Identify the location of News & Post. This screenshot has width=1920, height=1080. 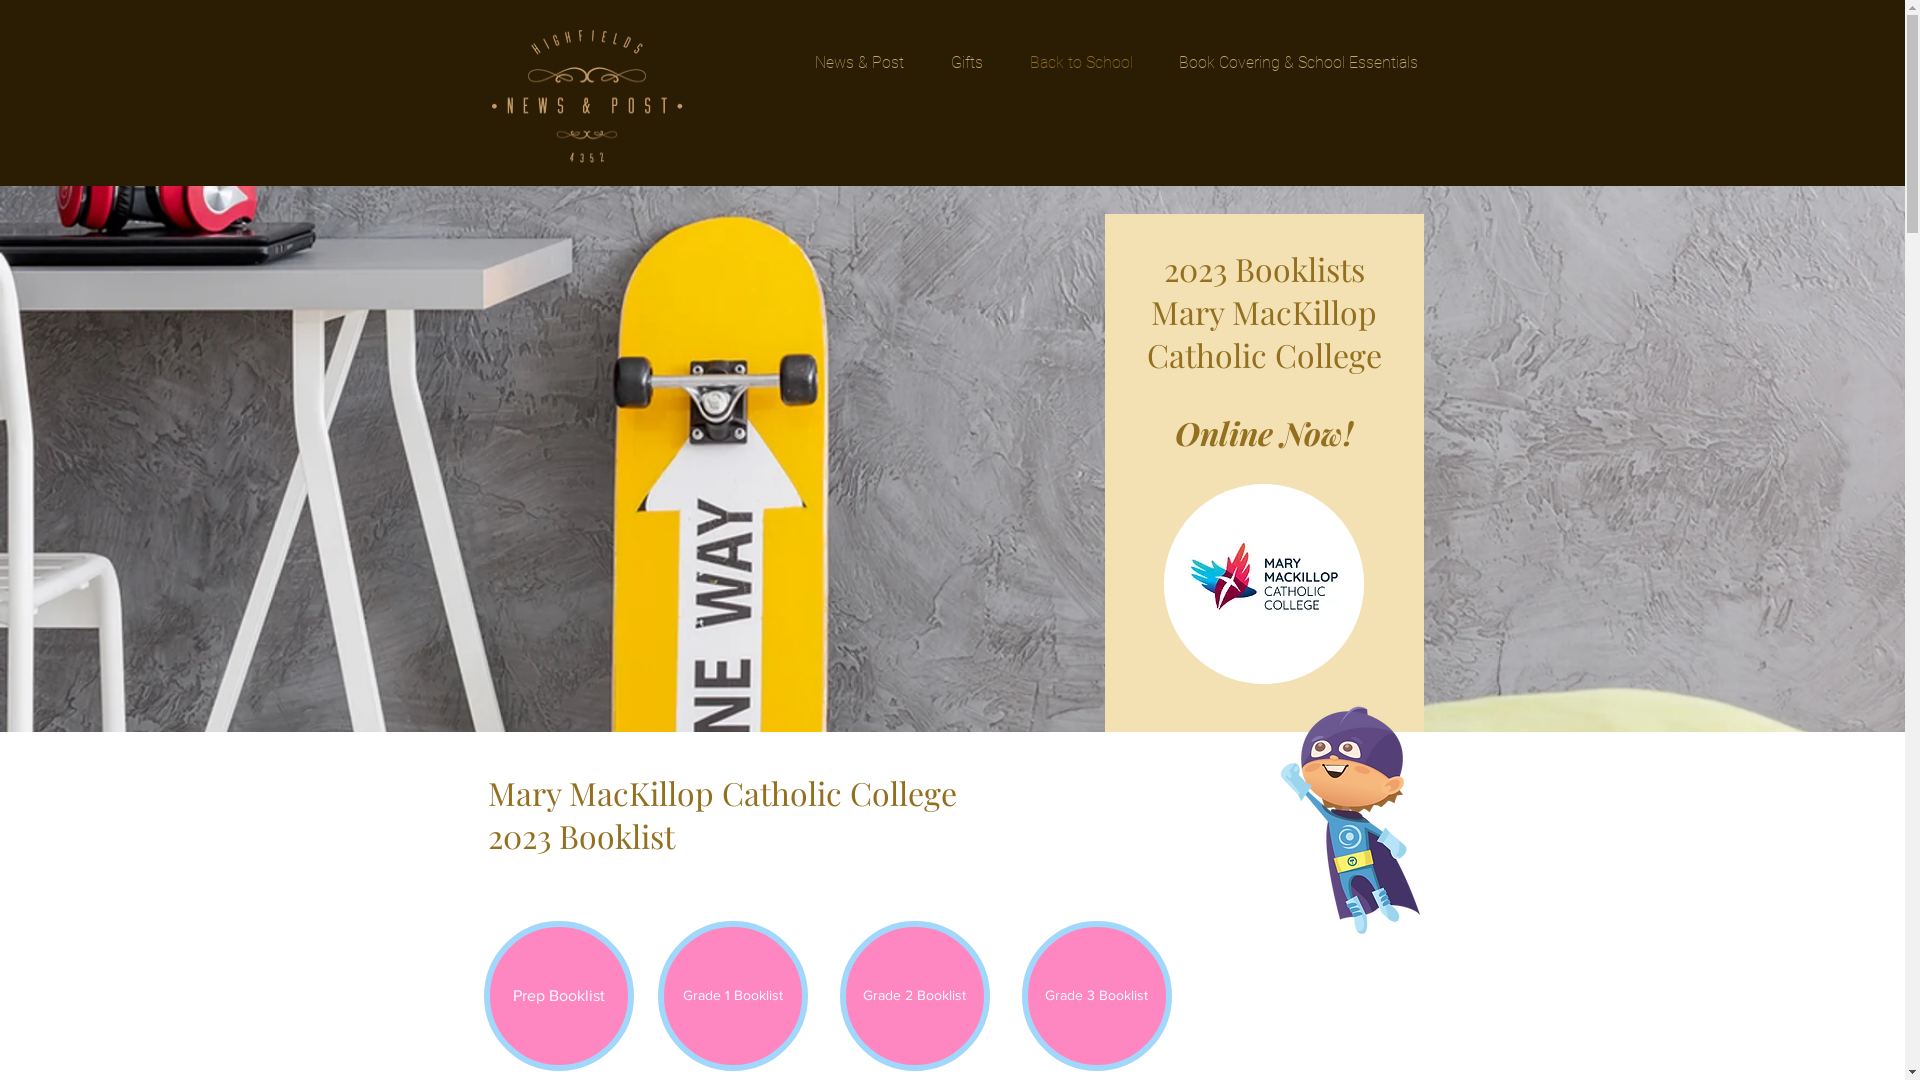
(860, 63).